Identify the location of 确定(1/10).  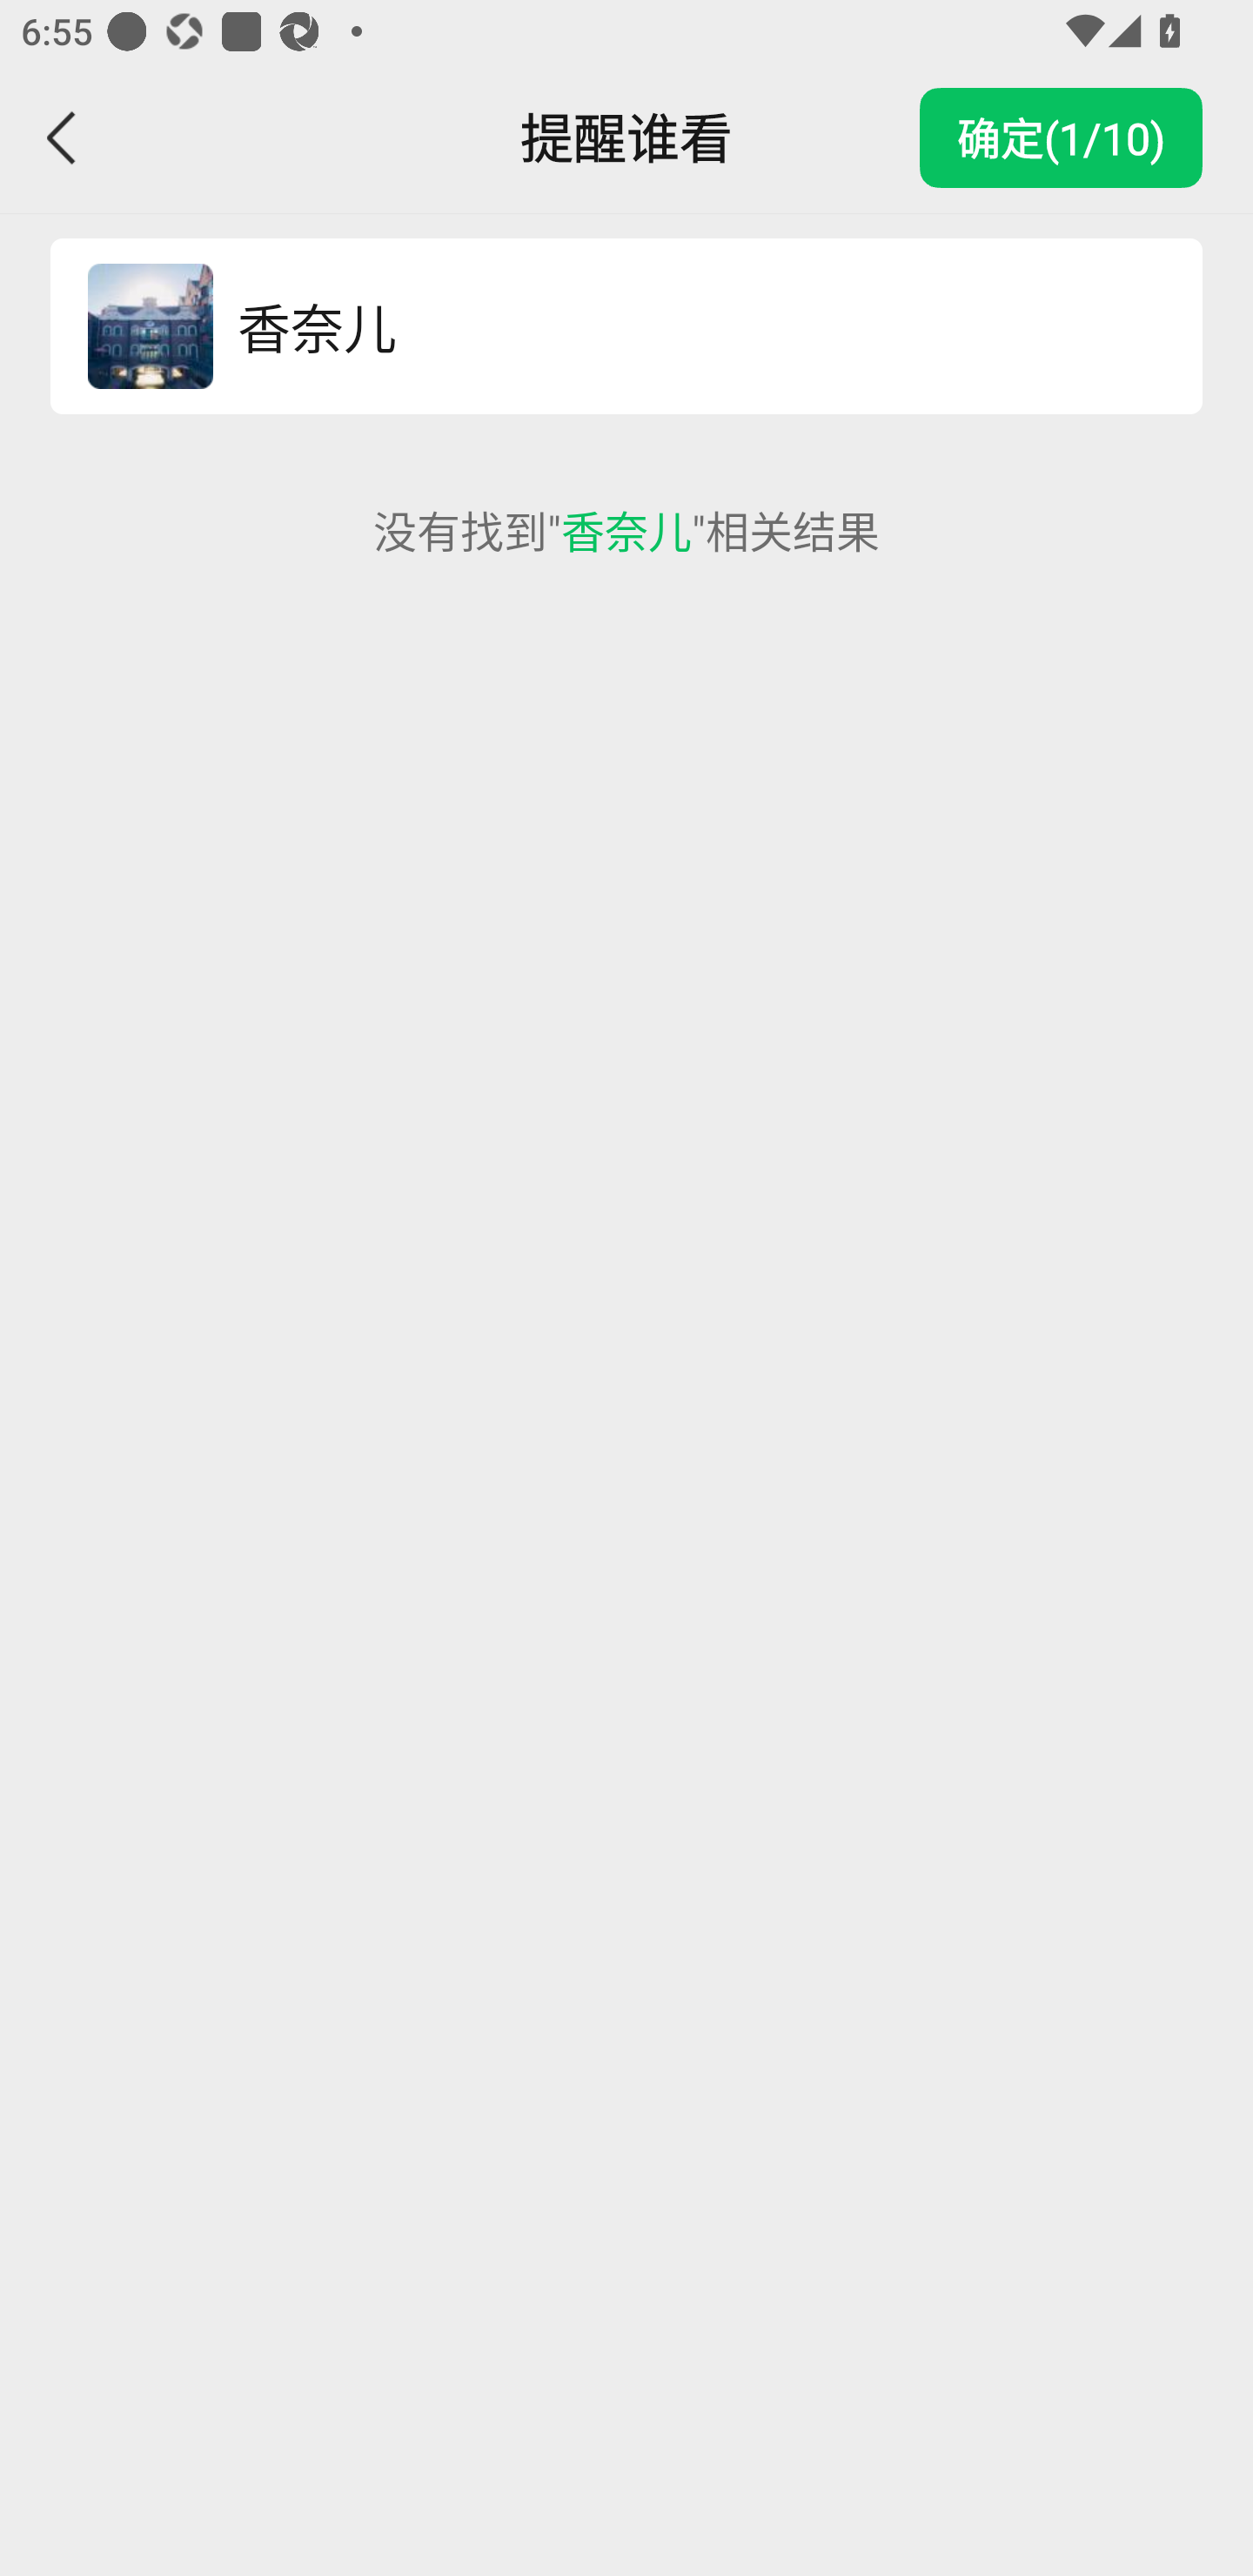
(1061, 138).